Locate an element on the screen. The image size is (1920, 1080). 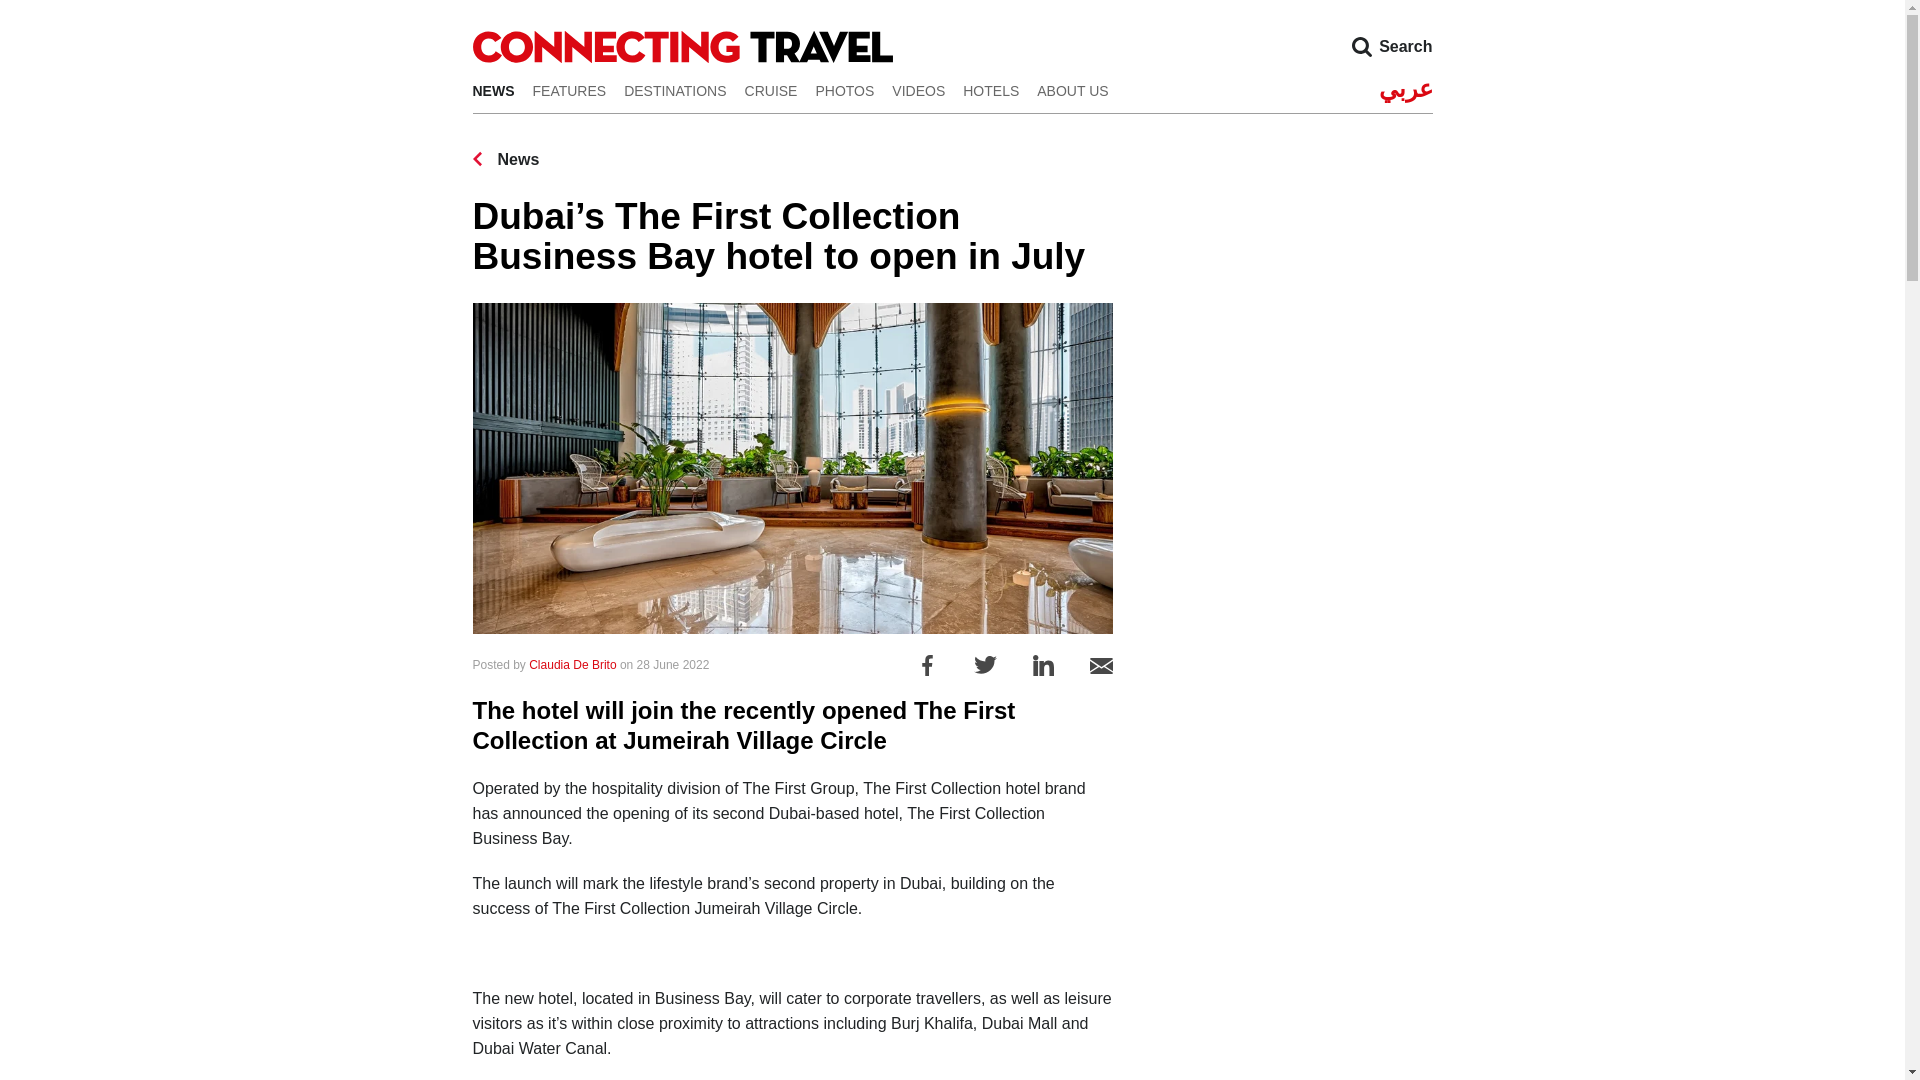
DESTINATIONS is located at coordinates (674, 90).